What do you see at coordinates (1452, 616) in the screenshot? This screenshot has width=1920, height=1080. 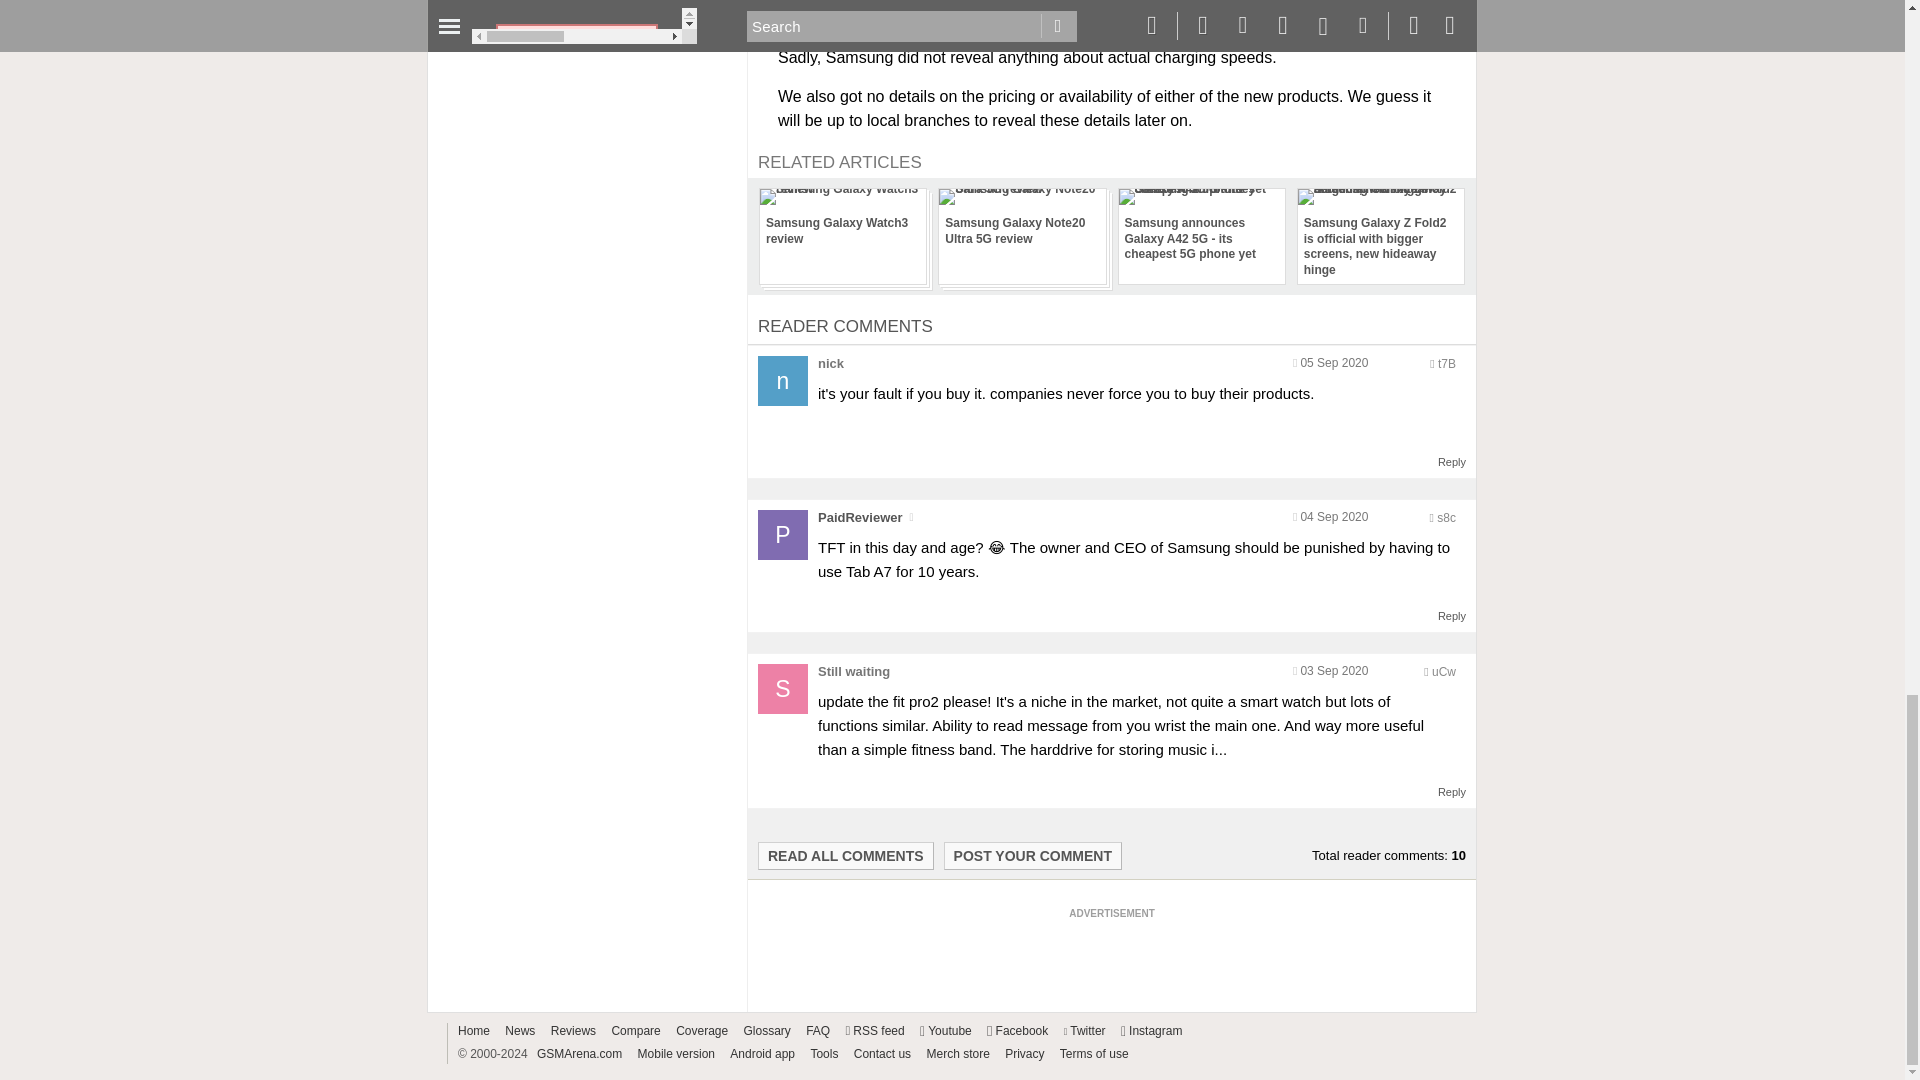 I see `Reply to this post` at bounding box center [1452, 616].